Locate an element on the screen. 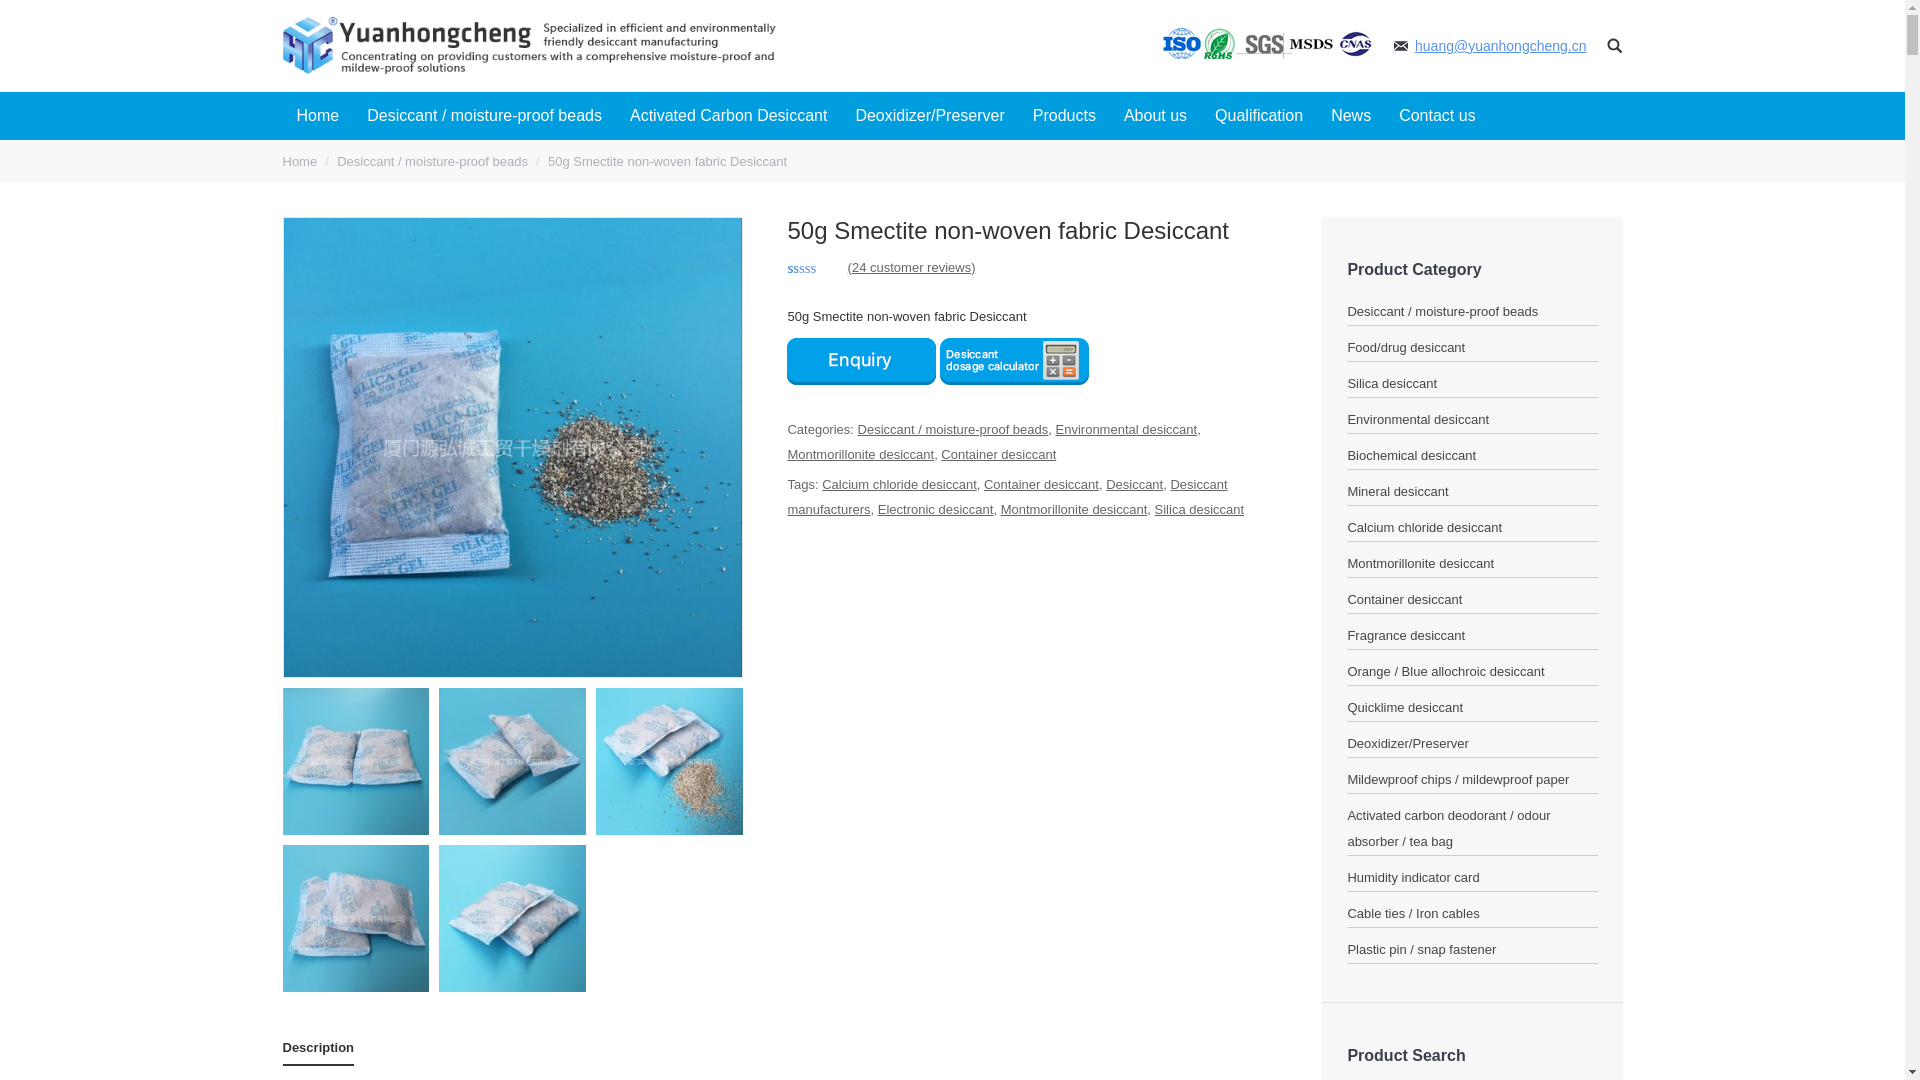 The height and width of the screenshot is (1080, 1920). Products is located at coordinates (1064, 116).